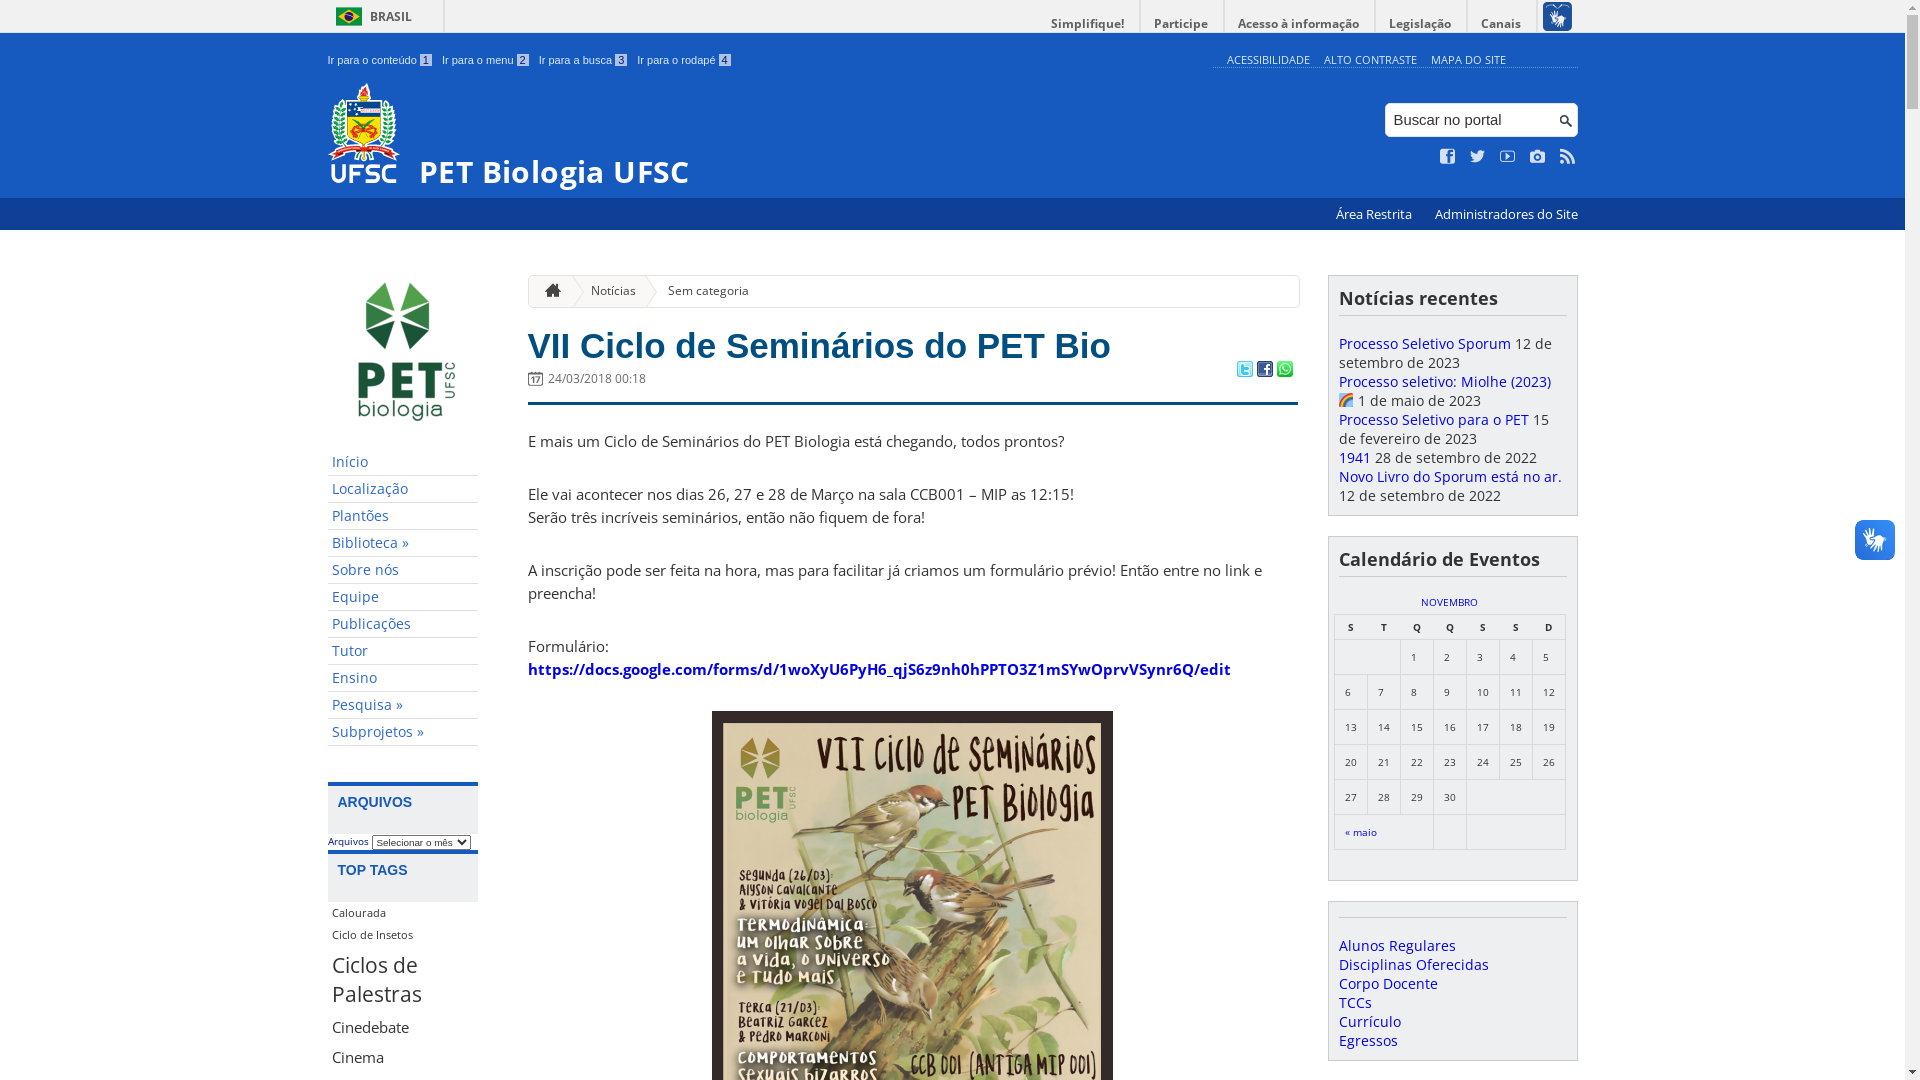  What do you see at coordinates (1244, 371) in the screenshot?
I see `Compartilhar no Twitter` at bounding box center [1244, 371].